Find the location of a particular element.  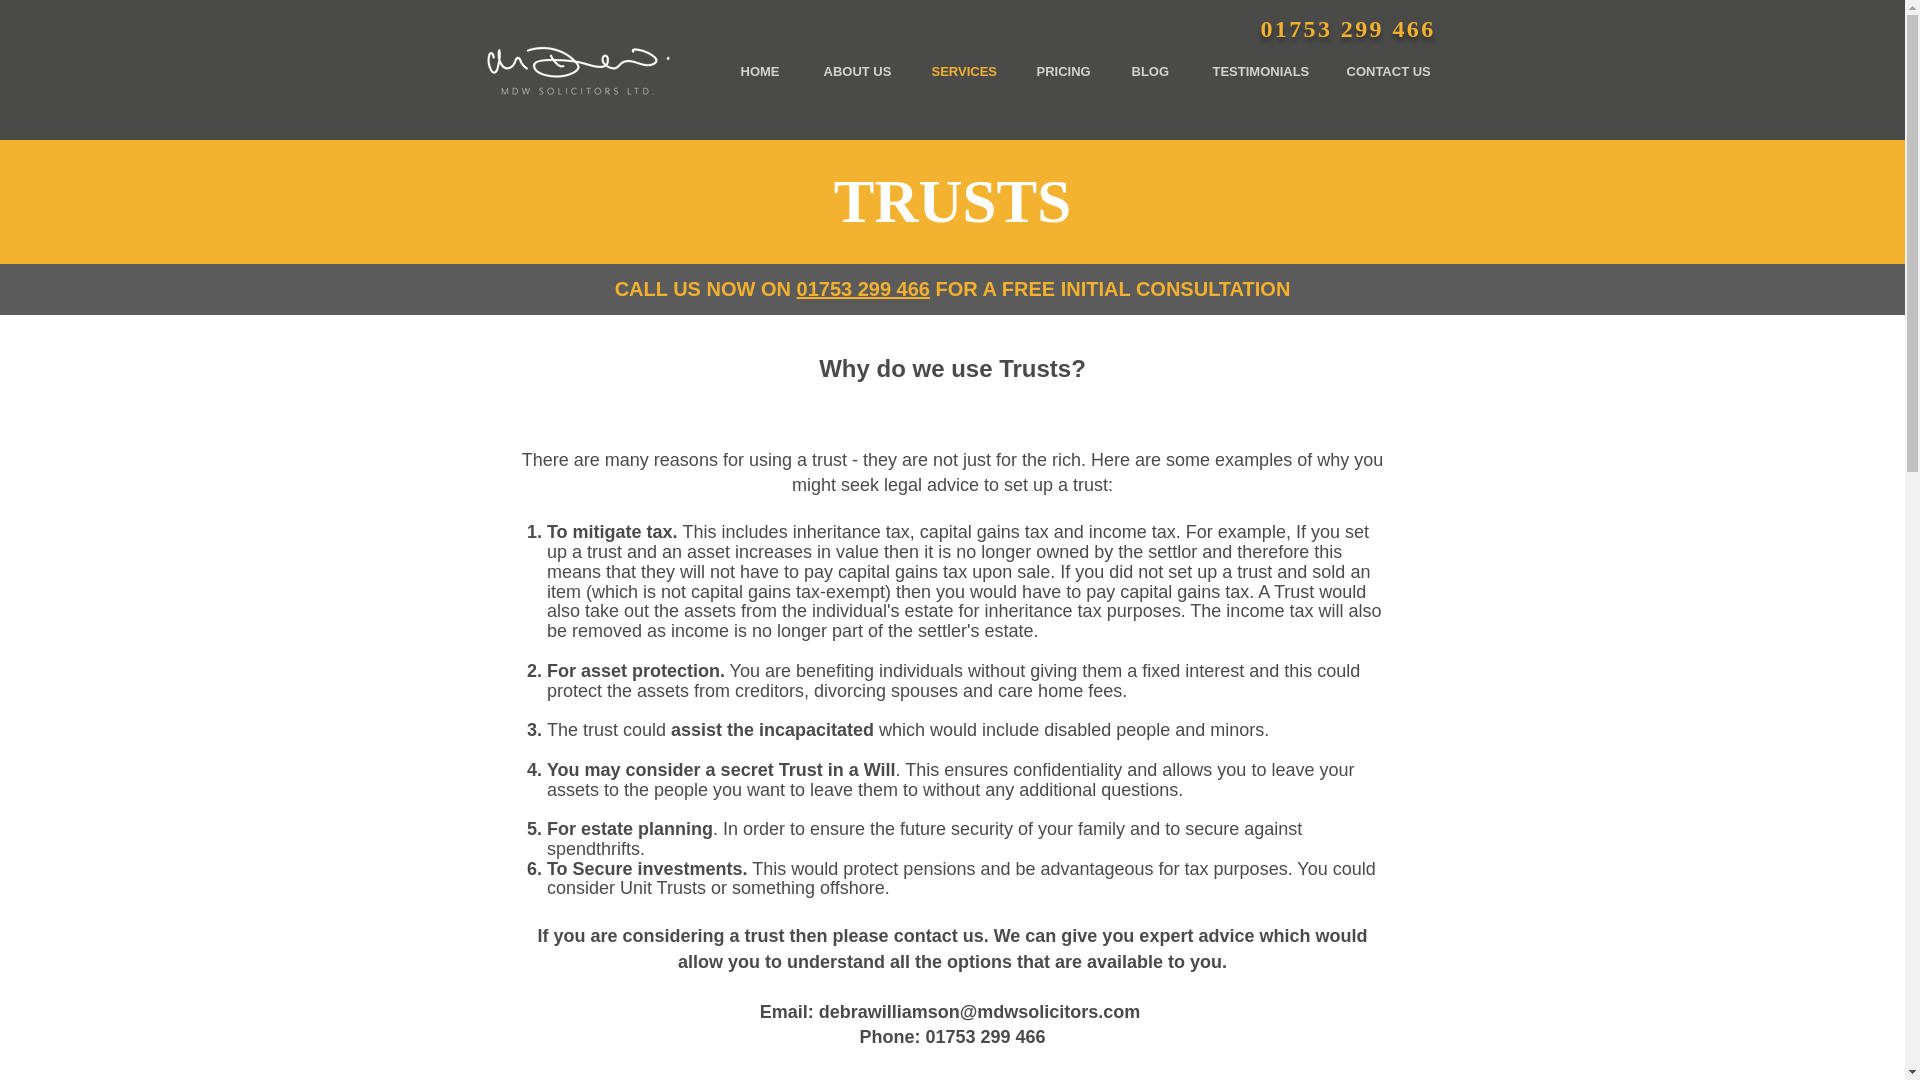

HOME is located at coordinates (757, 72).